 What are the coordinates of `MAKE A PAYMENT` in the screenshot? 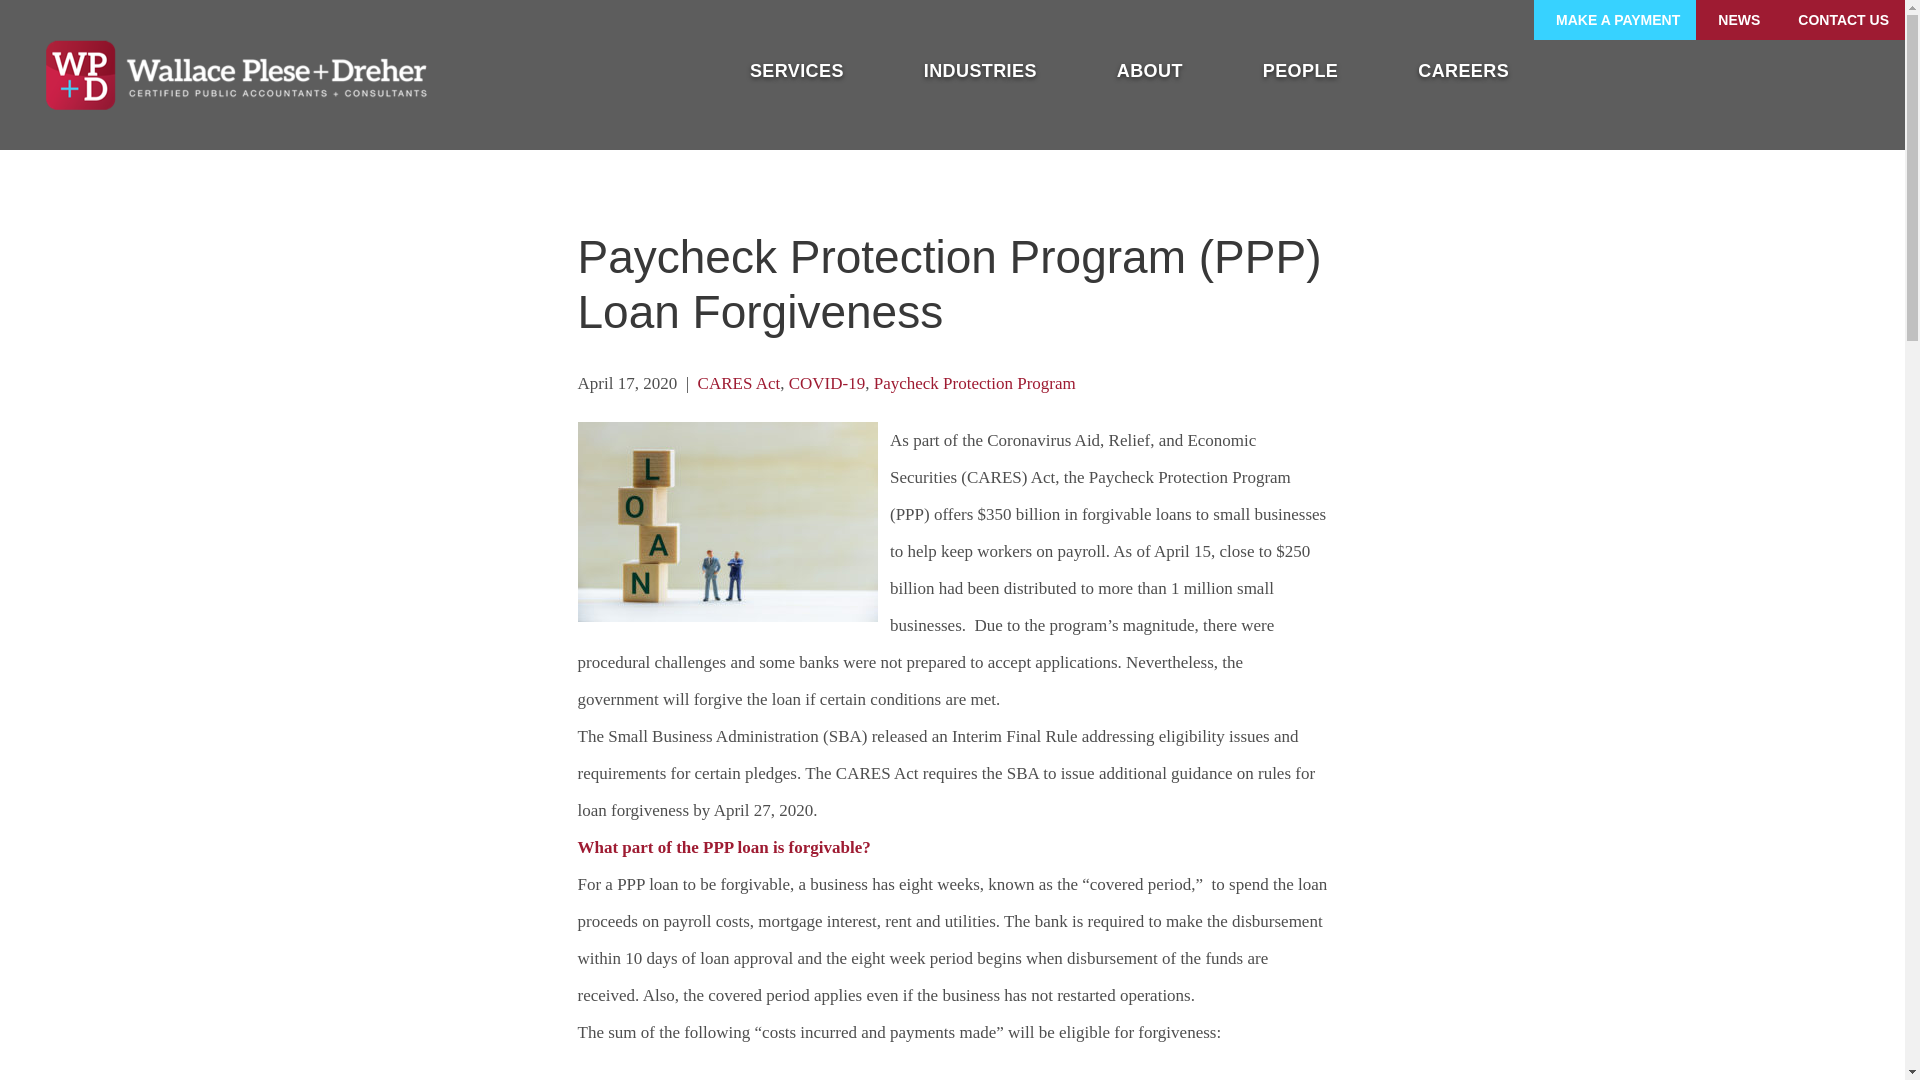 It's located at (1614, 20).